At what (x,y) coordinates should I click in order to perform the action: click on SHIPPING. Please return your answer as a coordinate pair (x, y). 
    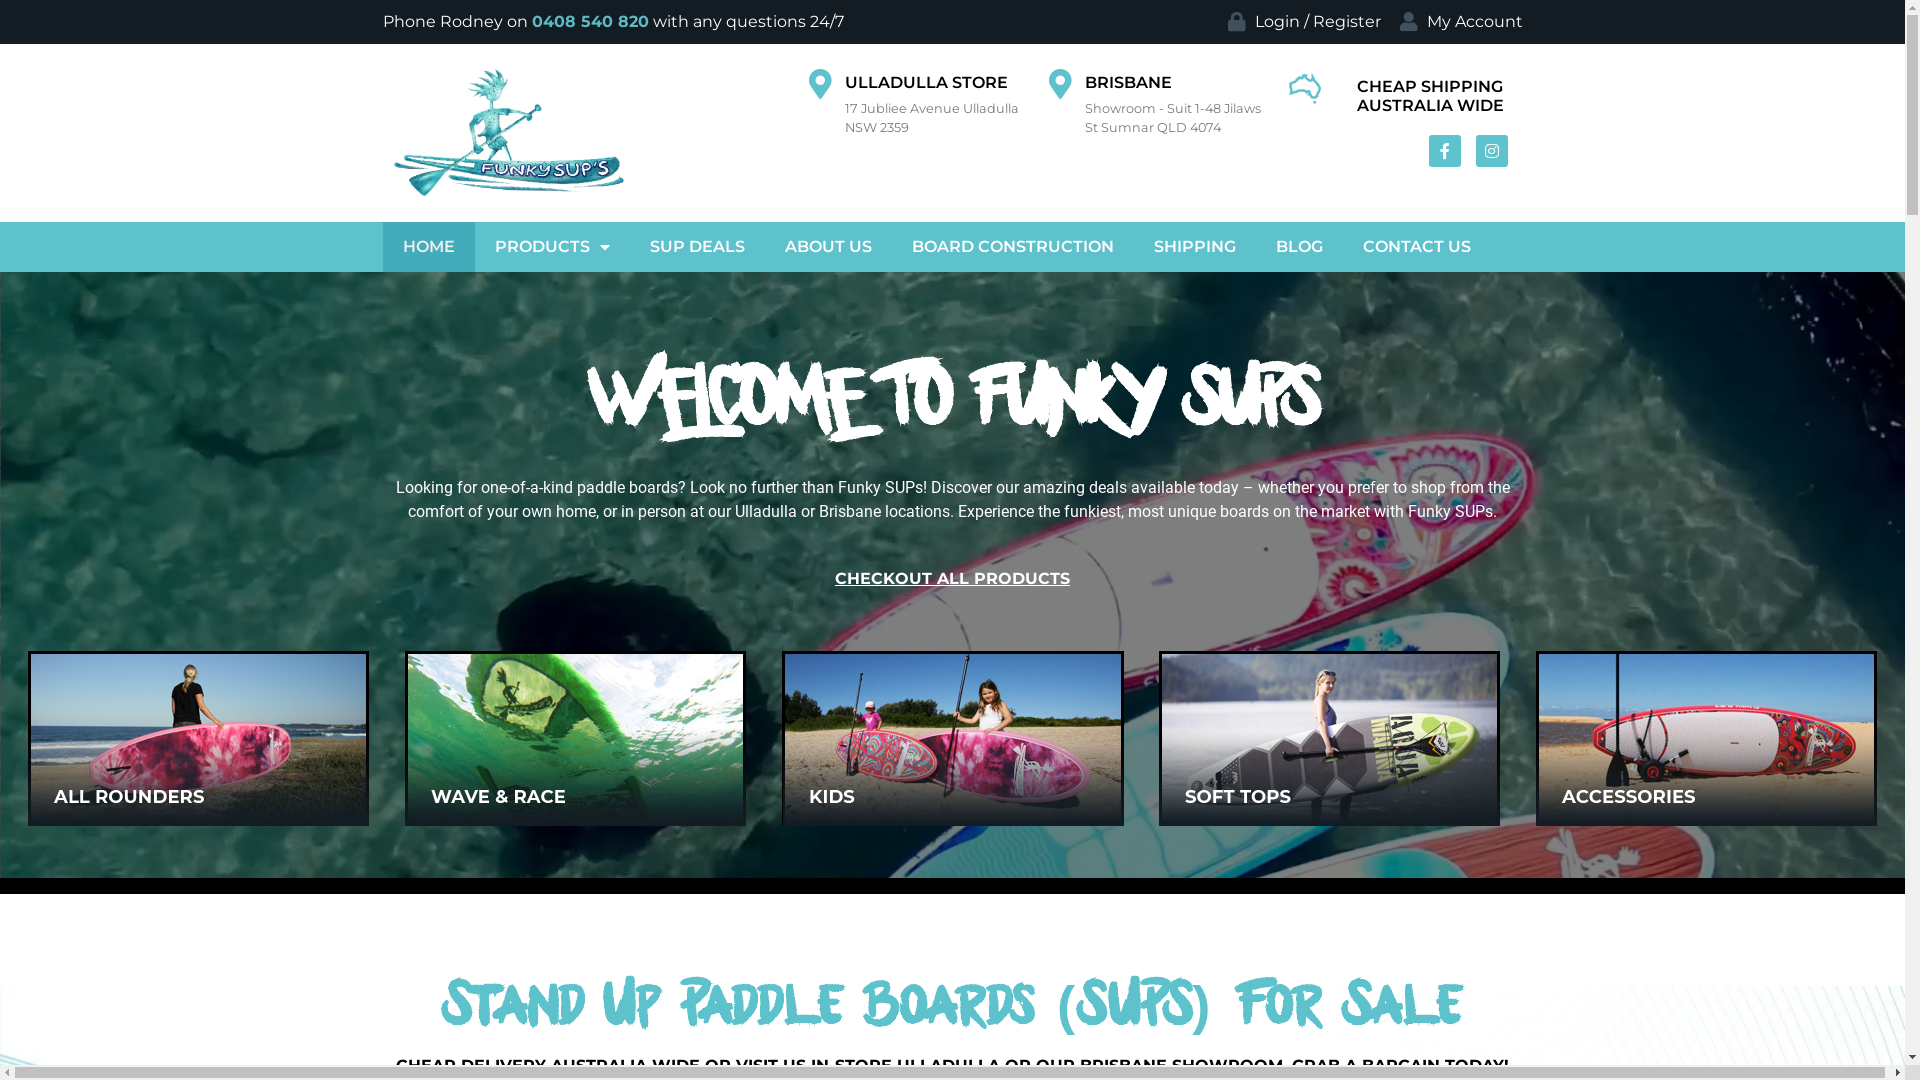
    Looking at the image, I should click on (1195, 247).